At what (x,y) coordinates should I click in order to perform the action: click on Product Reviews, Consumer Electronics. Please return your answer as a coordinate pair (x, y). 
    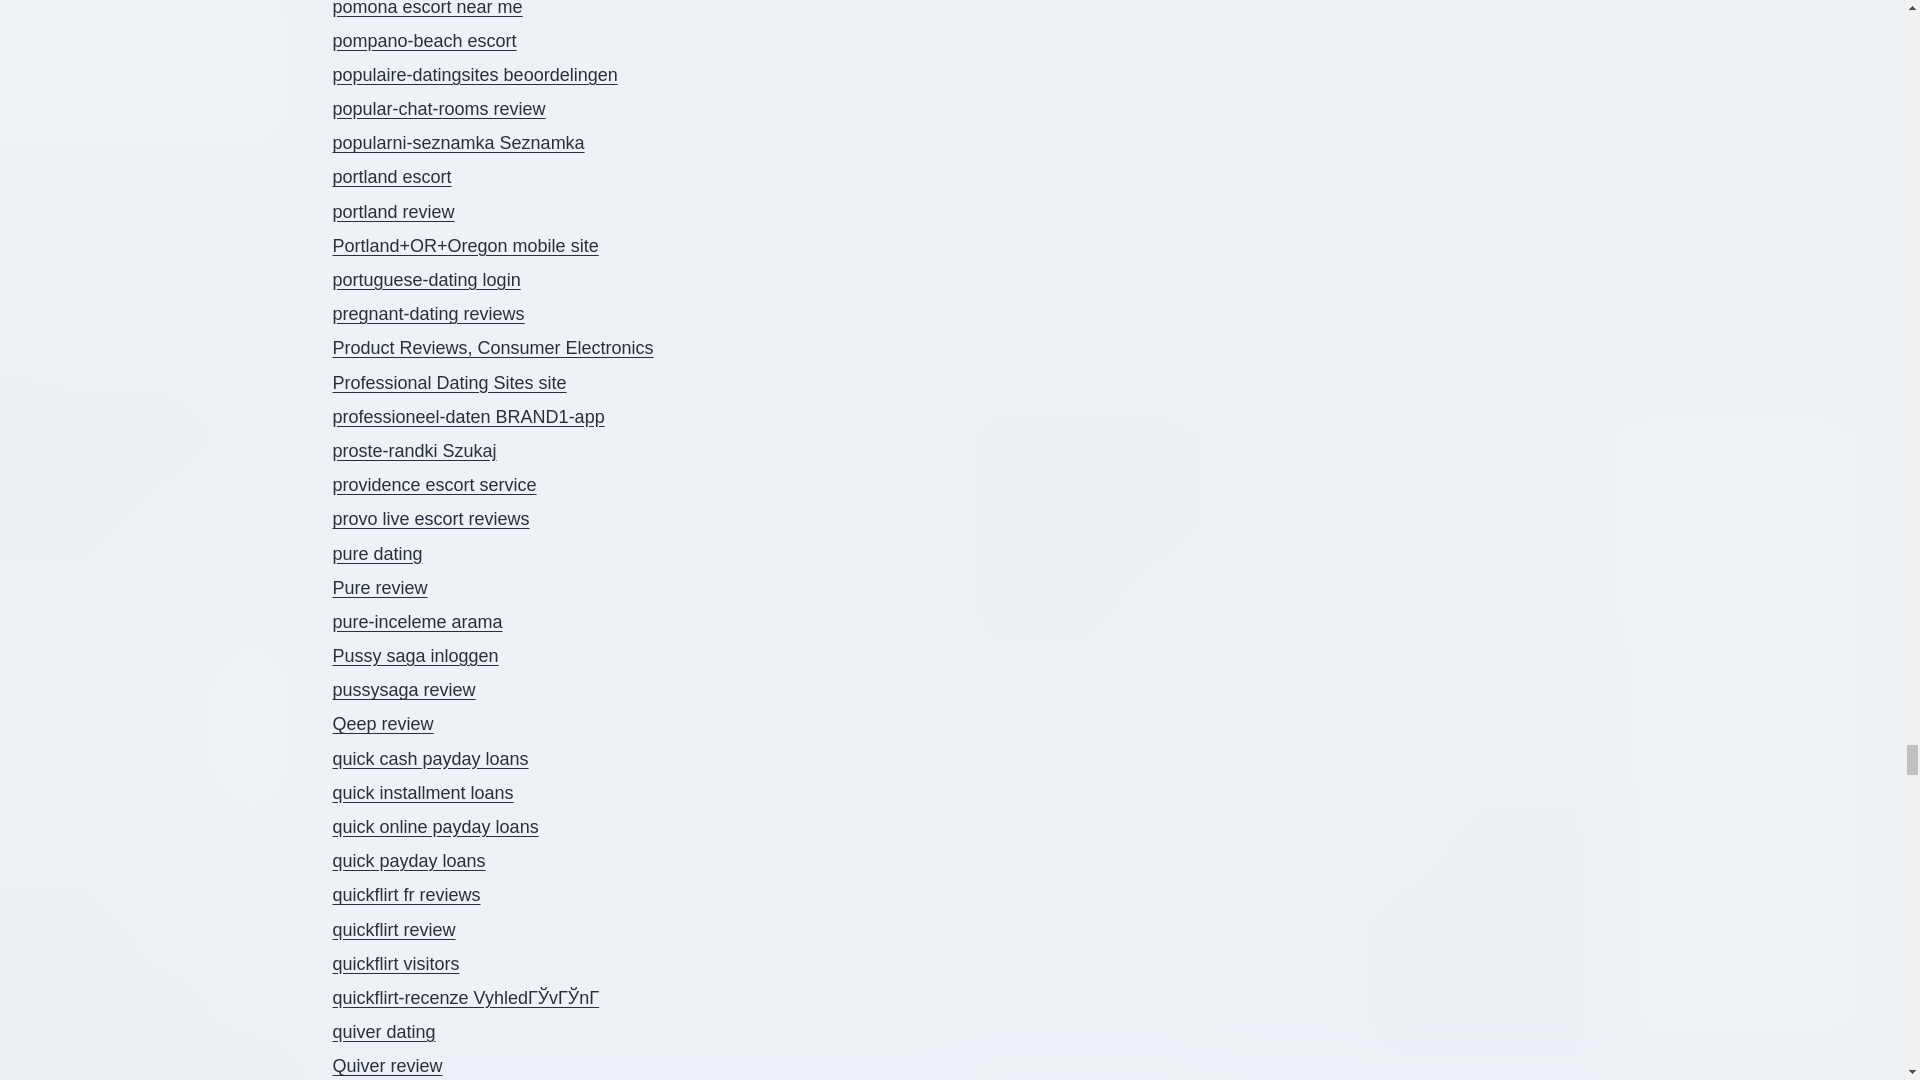
    Looking at the image, I should click on (492, 348).